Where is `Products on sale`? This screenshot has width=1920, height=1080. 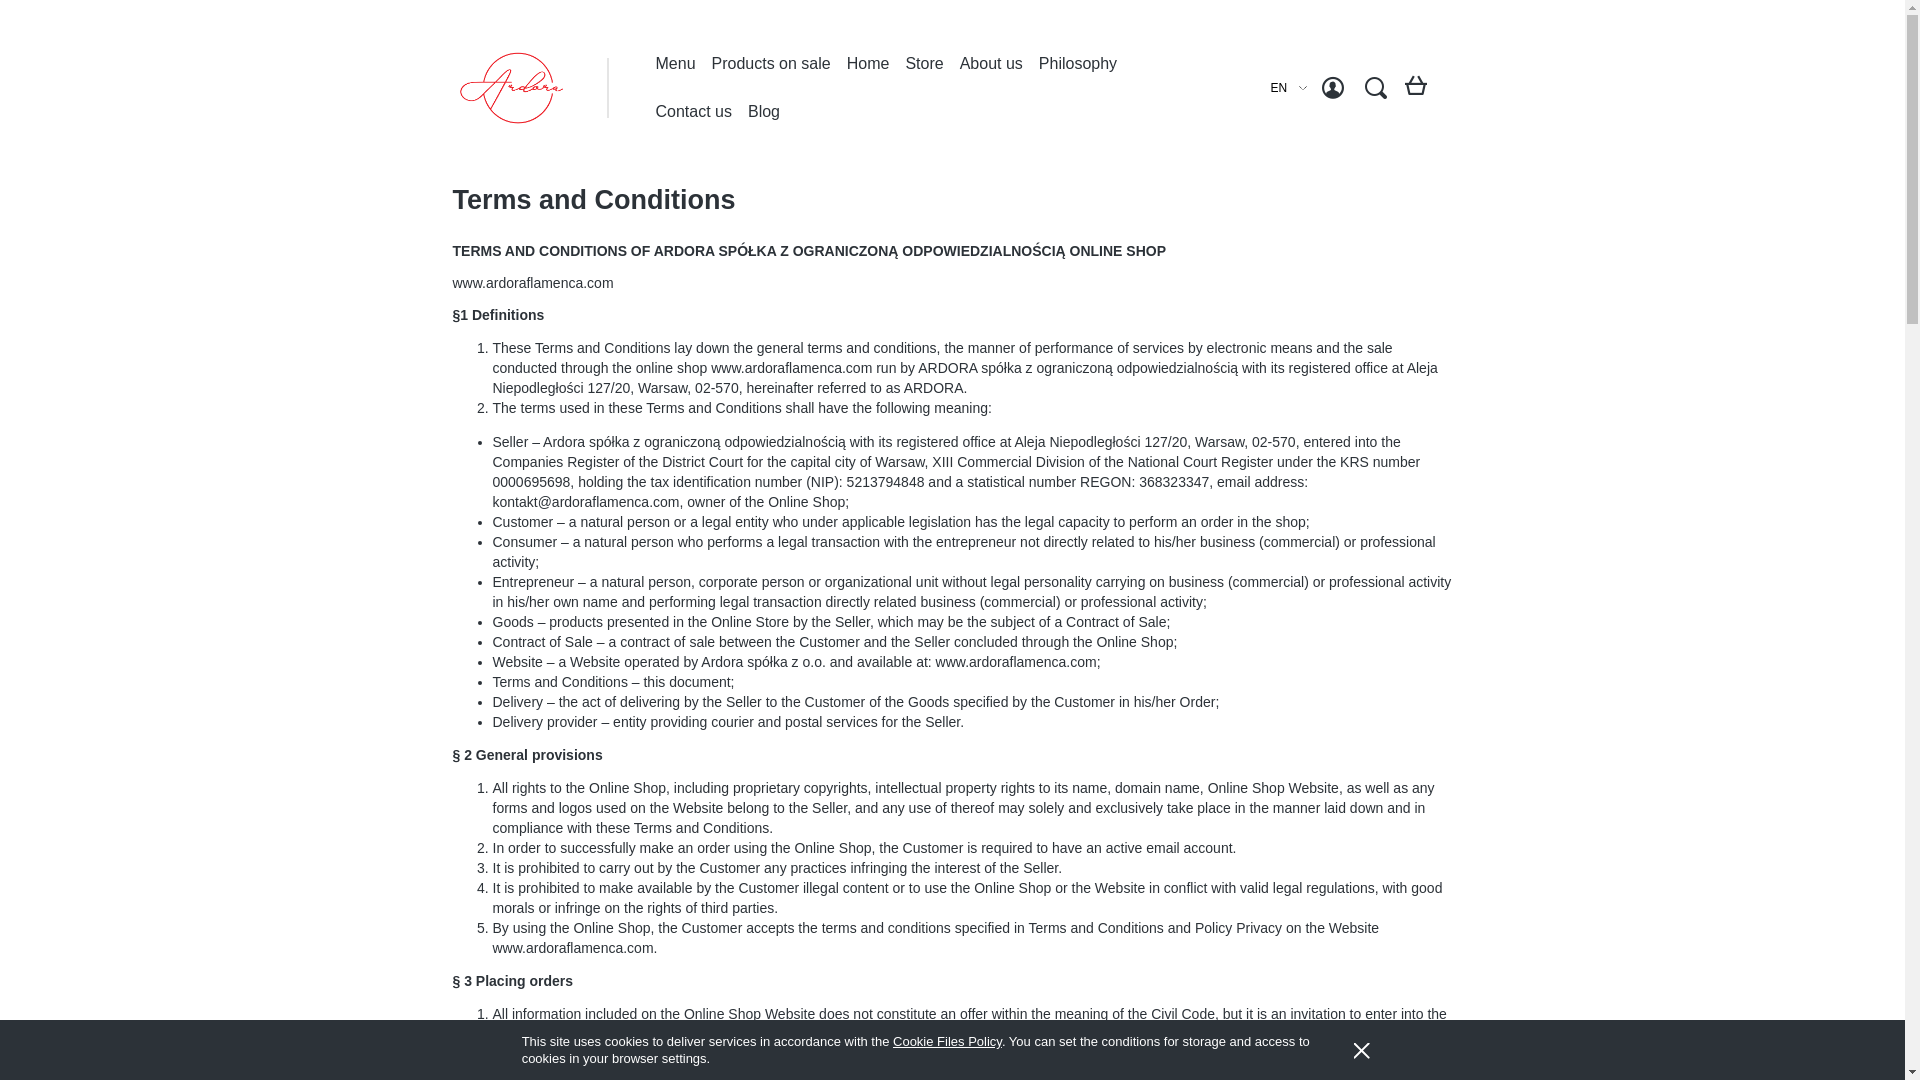
Products on sale is located at coordinates (772, 63).